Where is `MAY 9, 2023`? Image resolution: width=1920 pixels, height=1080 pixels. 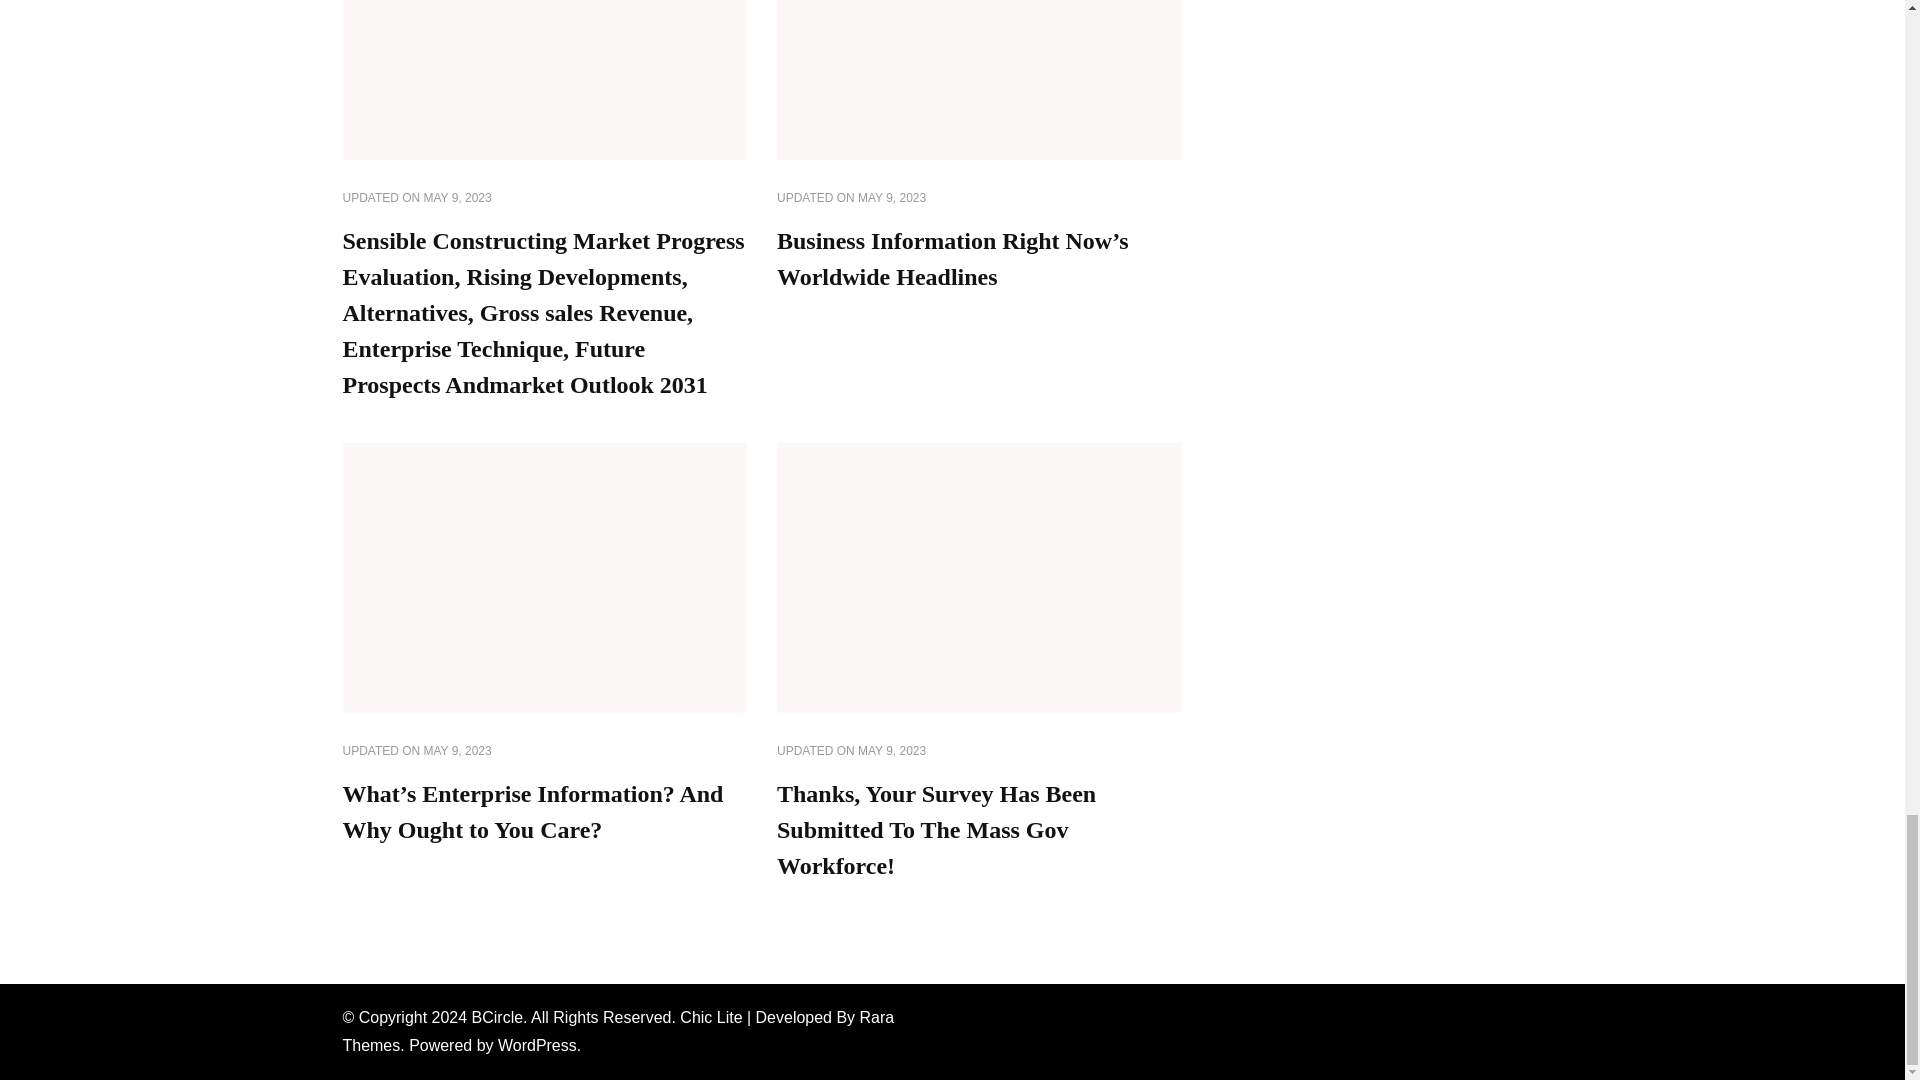
MAY 9, 2023 is located at coordinates (892, 752).